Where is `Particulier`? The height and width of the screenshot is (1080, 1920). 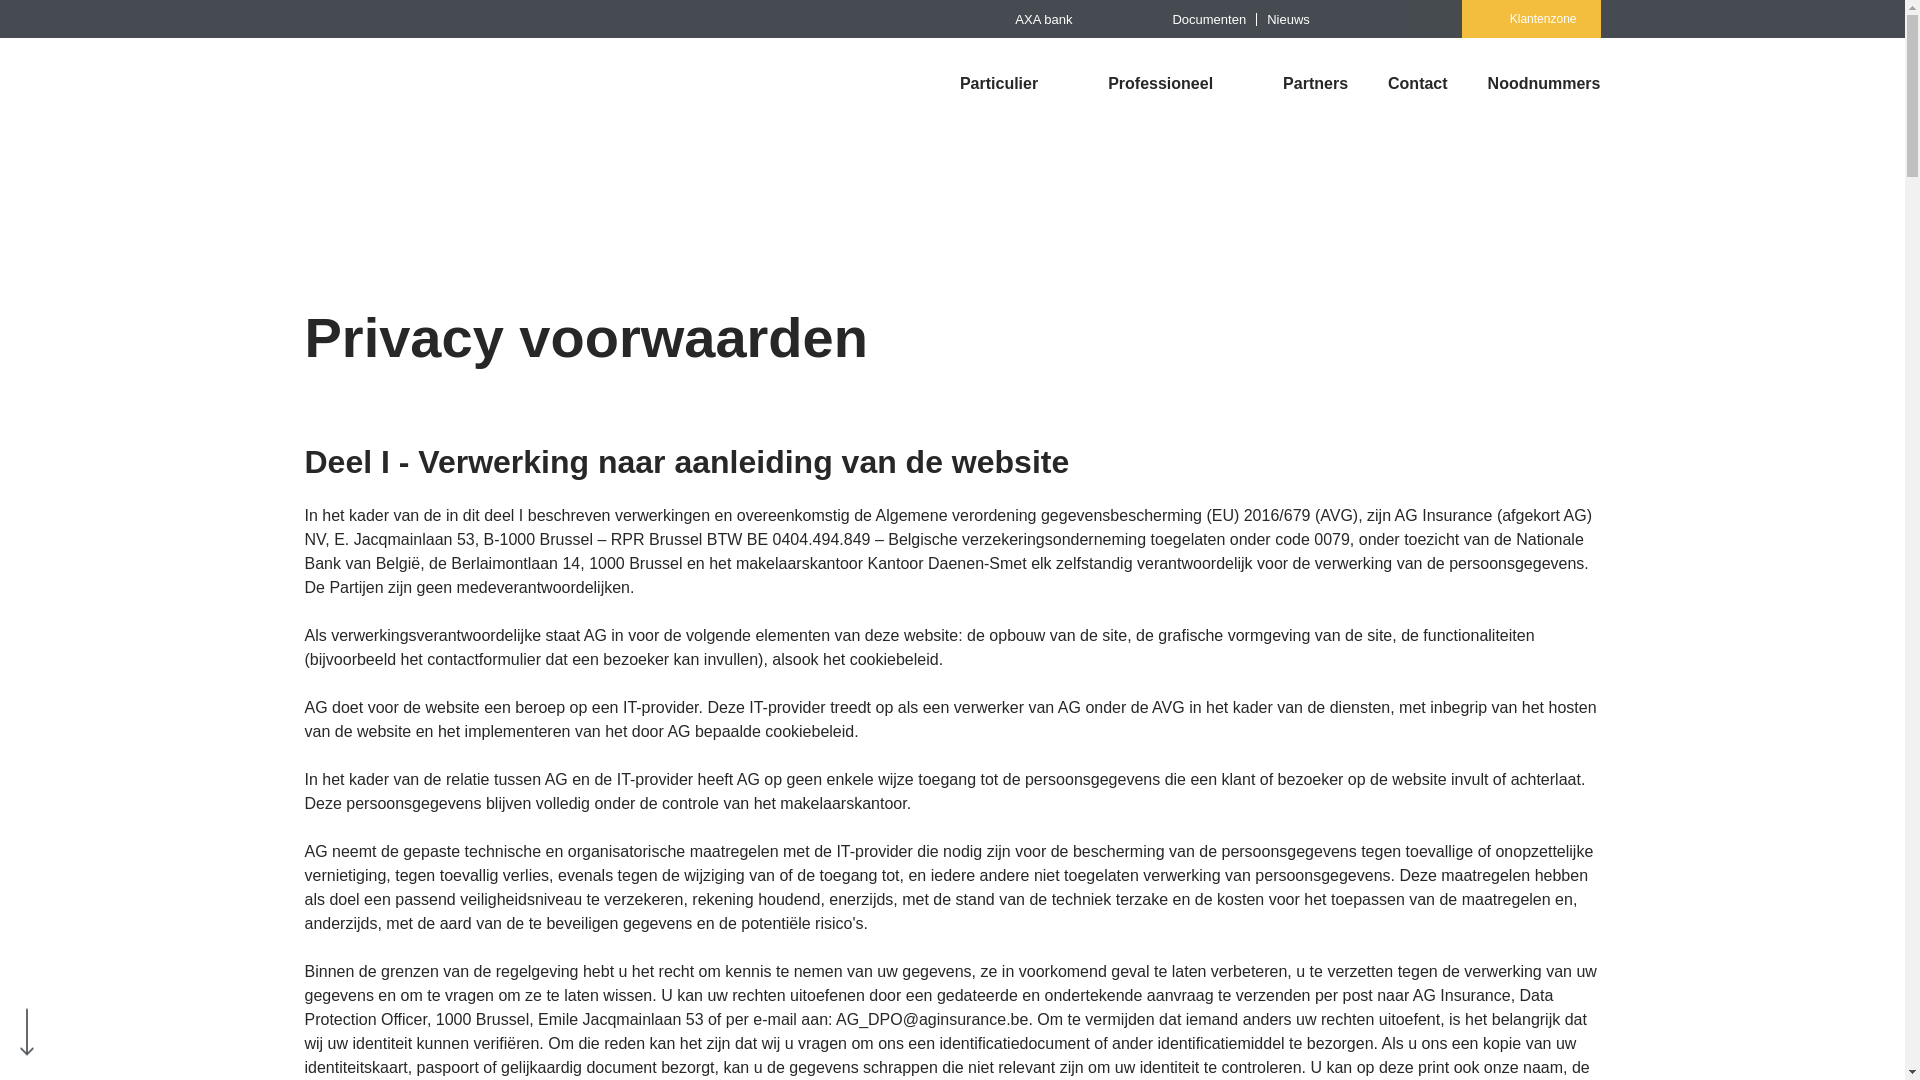 Particulier is located at coordinates (992, 84).